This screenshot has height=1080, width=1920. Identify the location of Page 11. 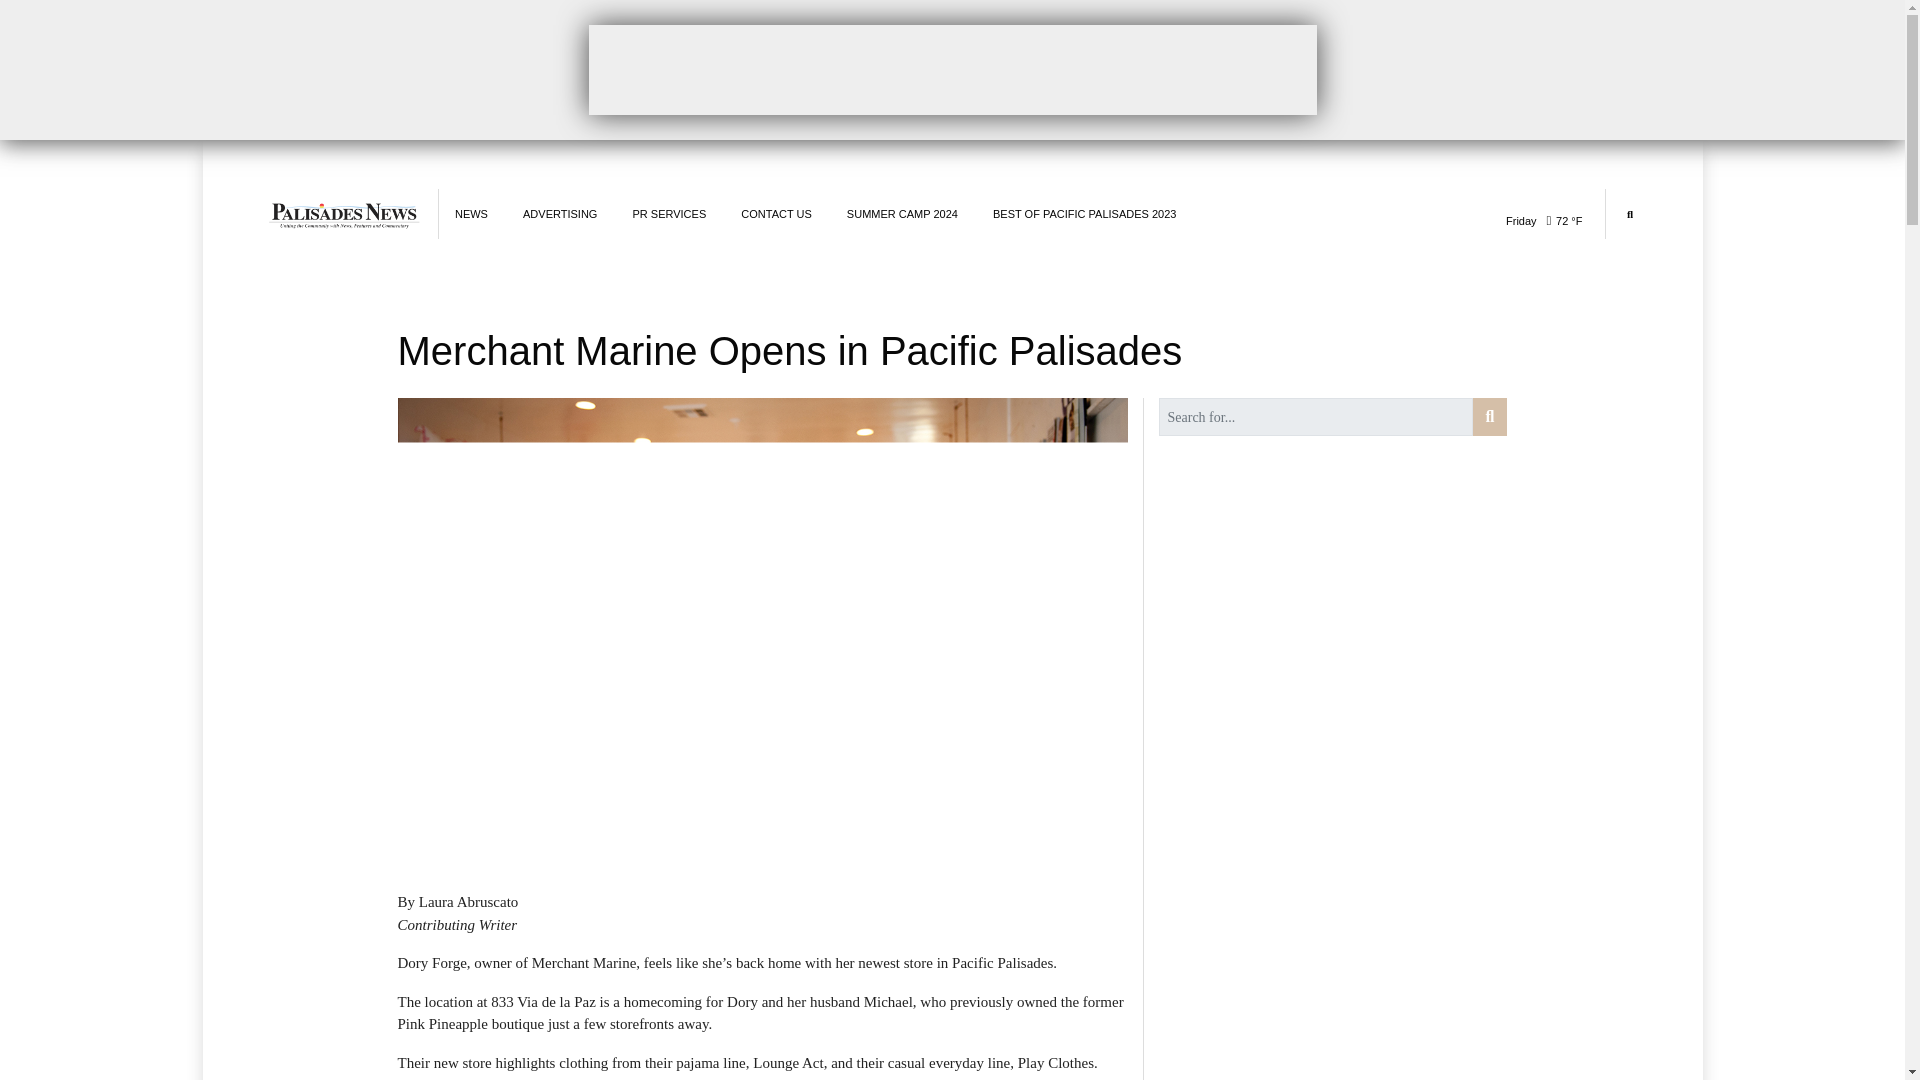
(762, 986).